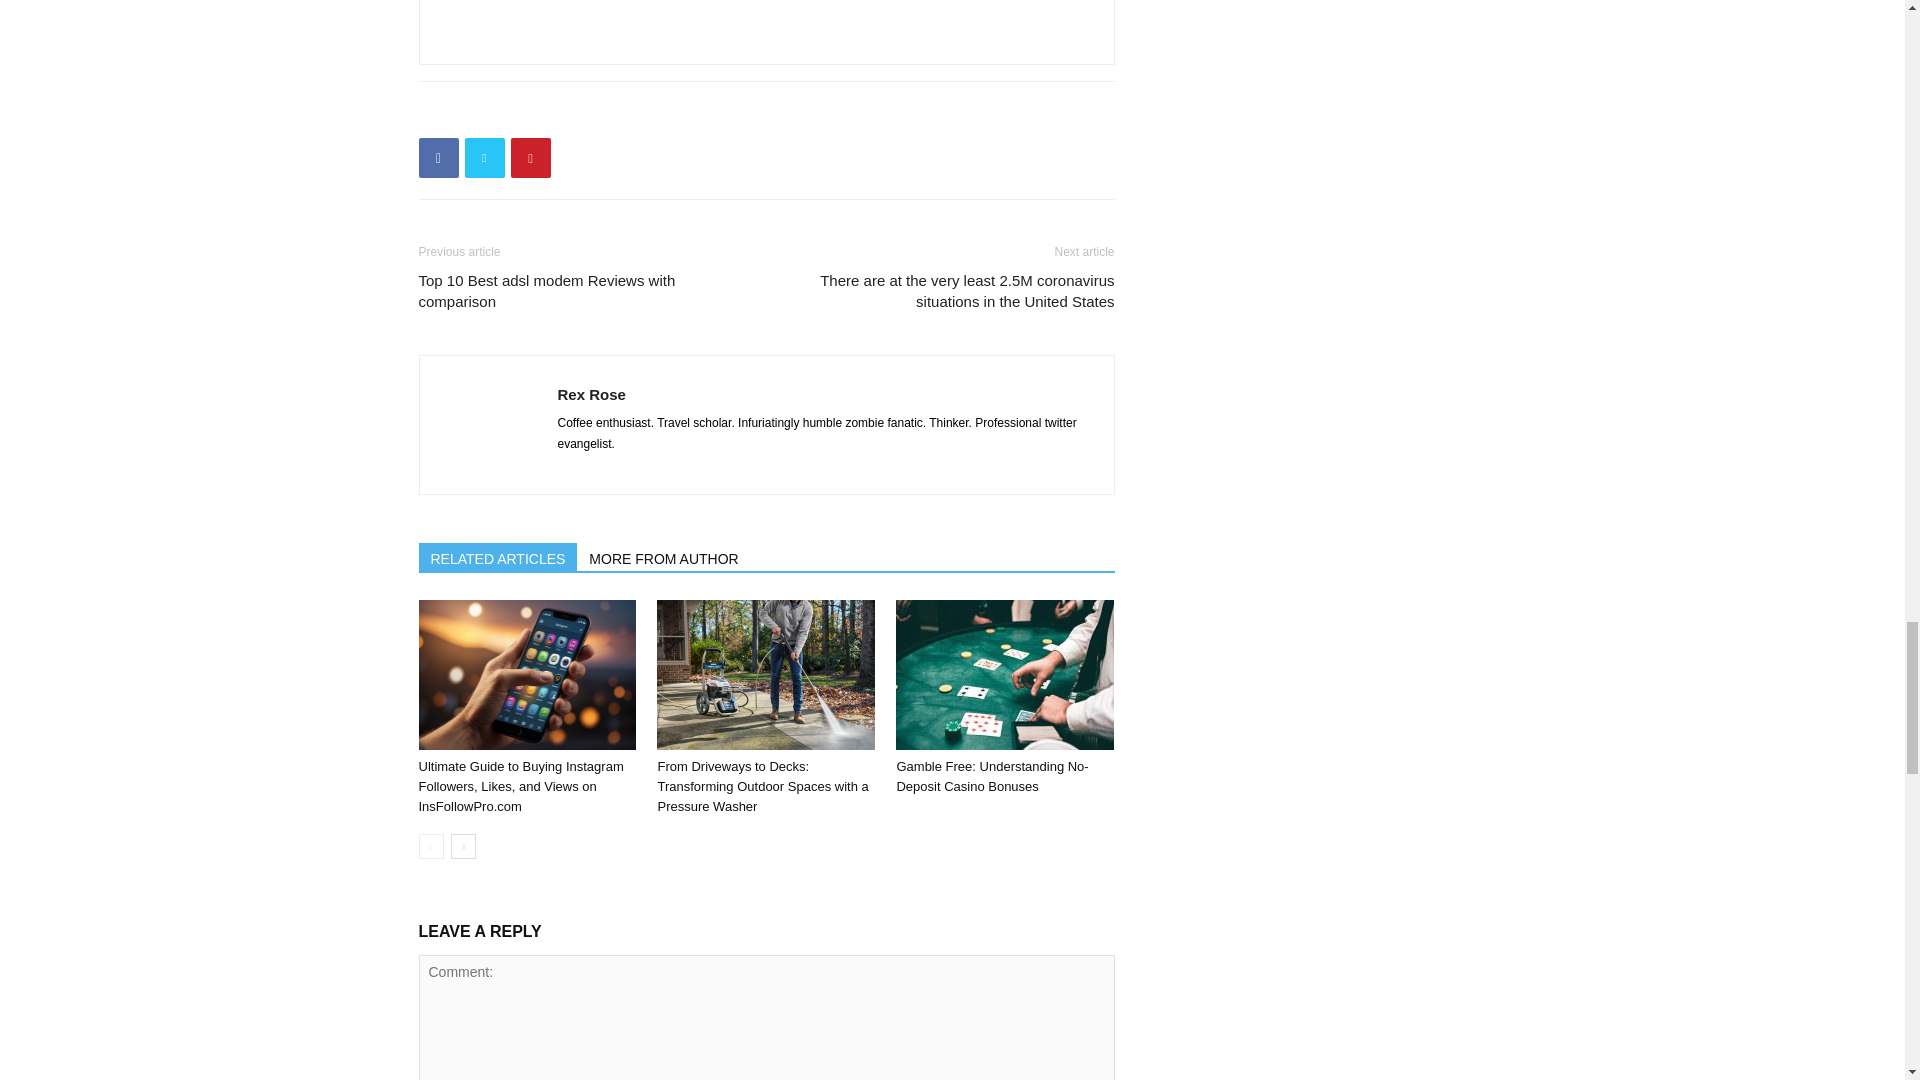 This screenshot has height=1080, width=1920. What do you see at coordinates (1004, 674) in the screenshot?
I see `Gamble Free: Understanding No-Deposit Casino Bonuses` at bounding box center [1004, 674].